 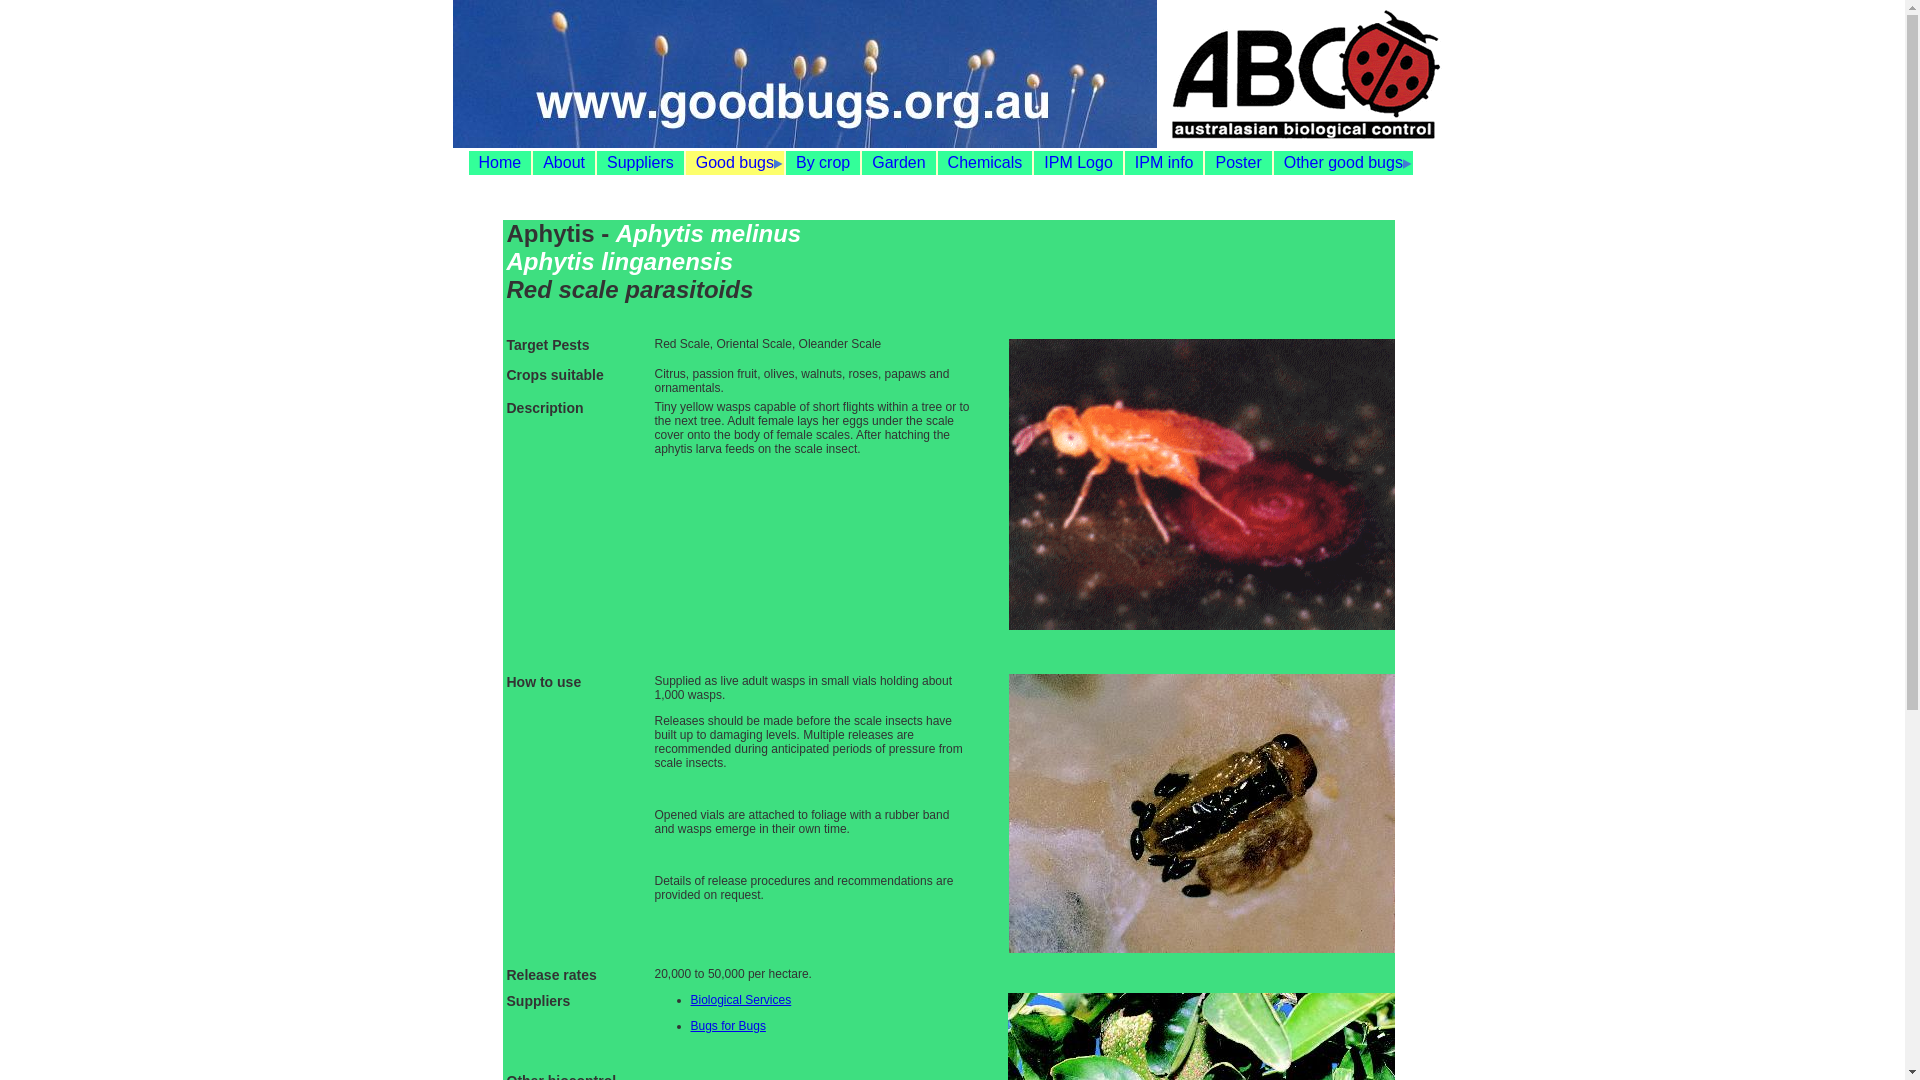 What do you see at coordinates (823, 163) in the screenshot?
I see `By crop` at bounding box center [823, 163].